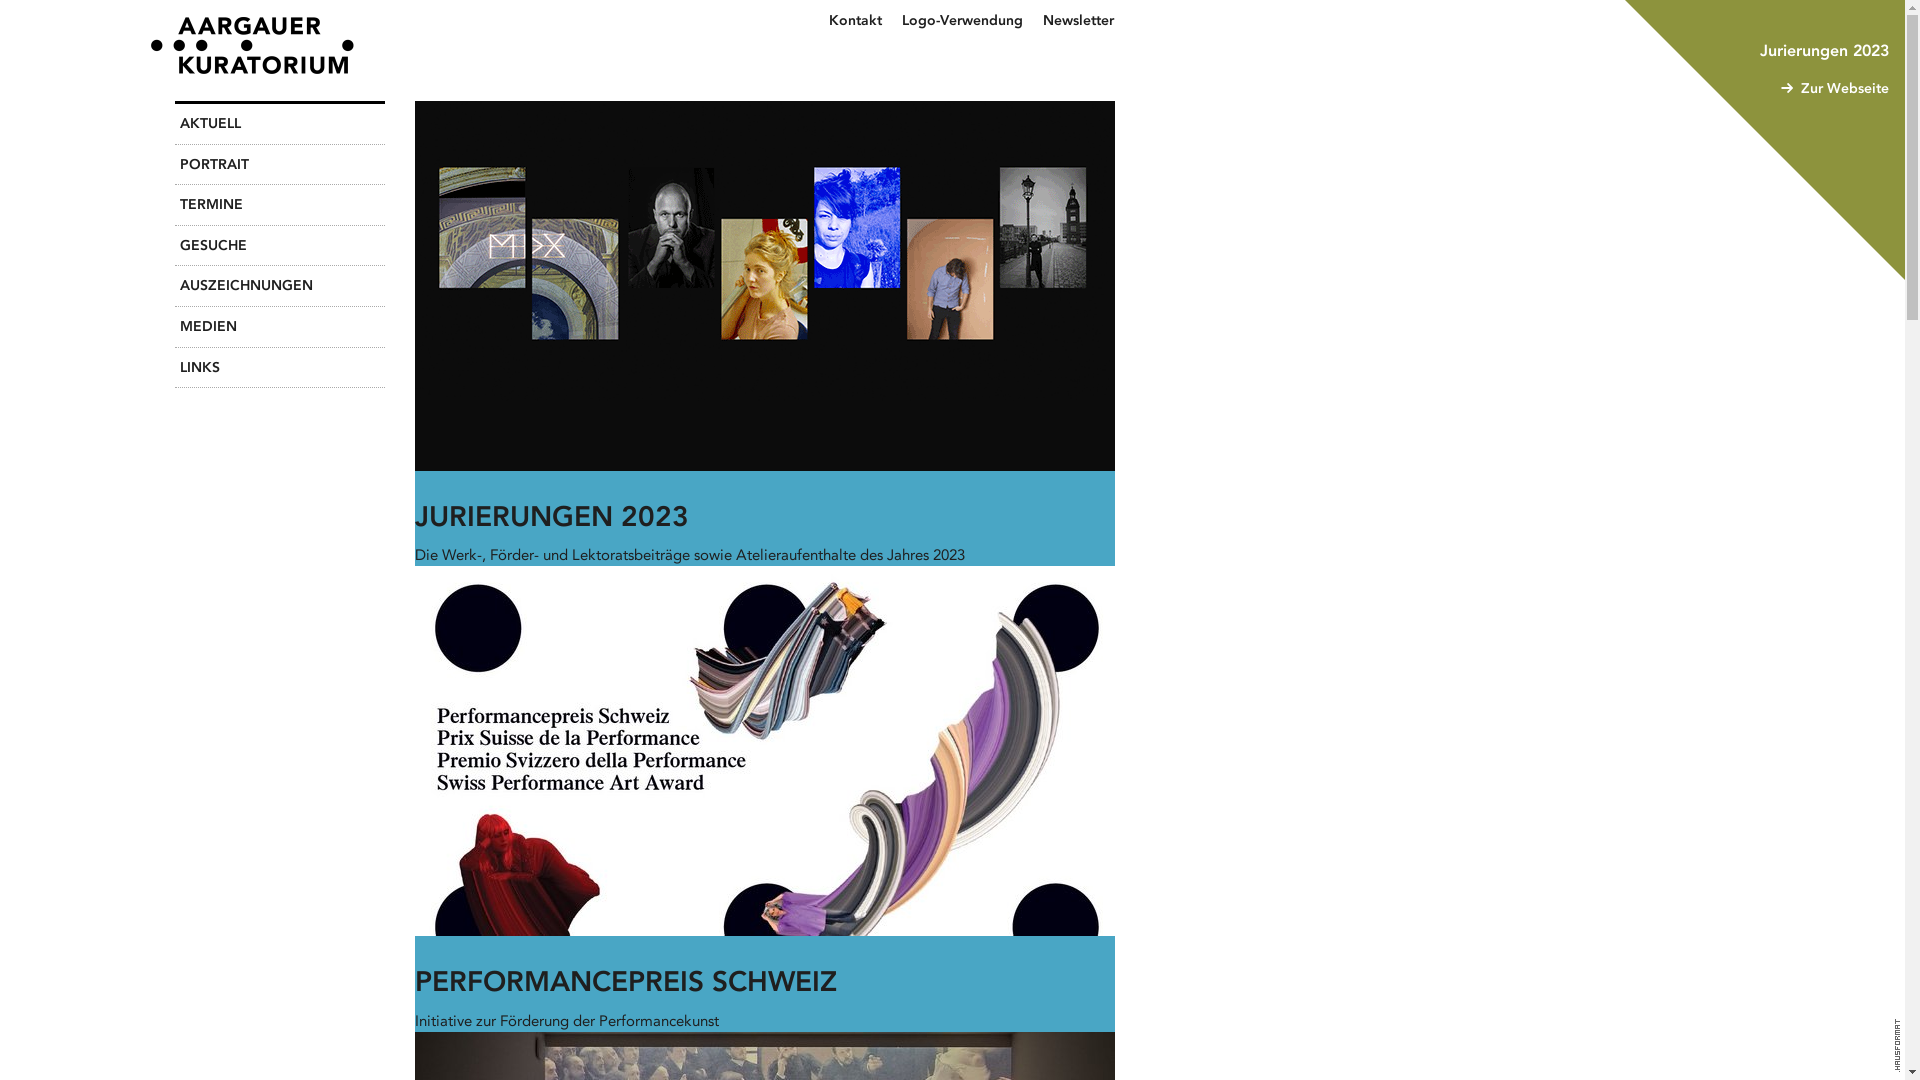 Image resolution: width=1920 pixels, height=1080 pixels. I want to click on Newsletter, so click(1078, 22).